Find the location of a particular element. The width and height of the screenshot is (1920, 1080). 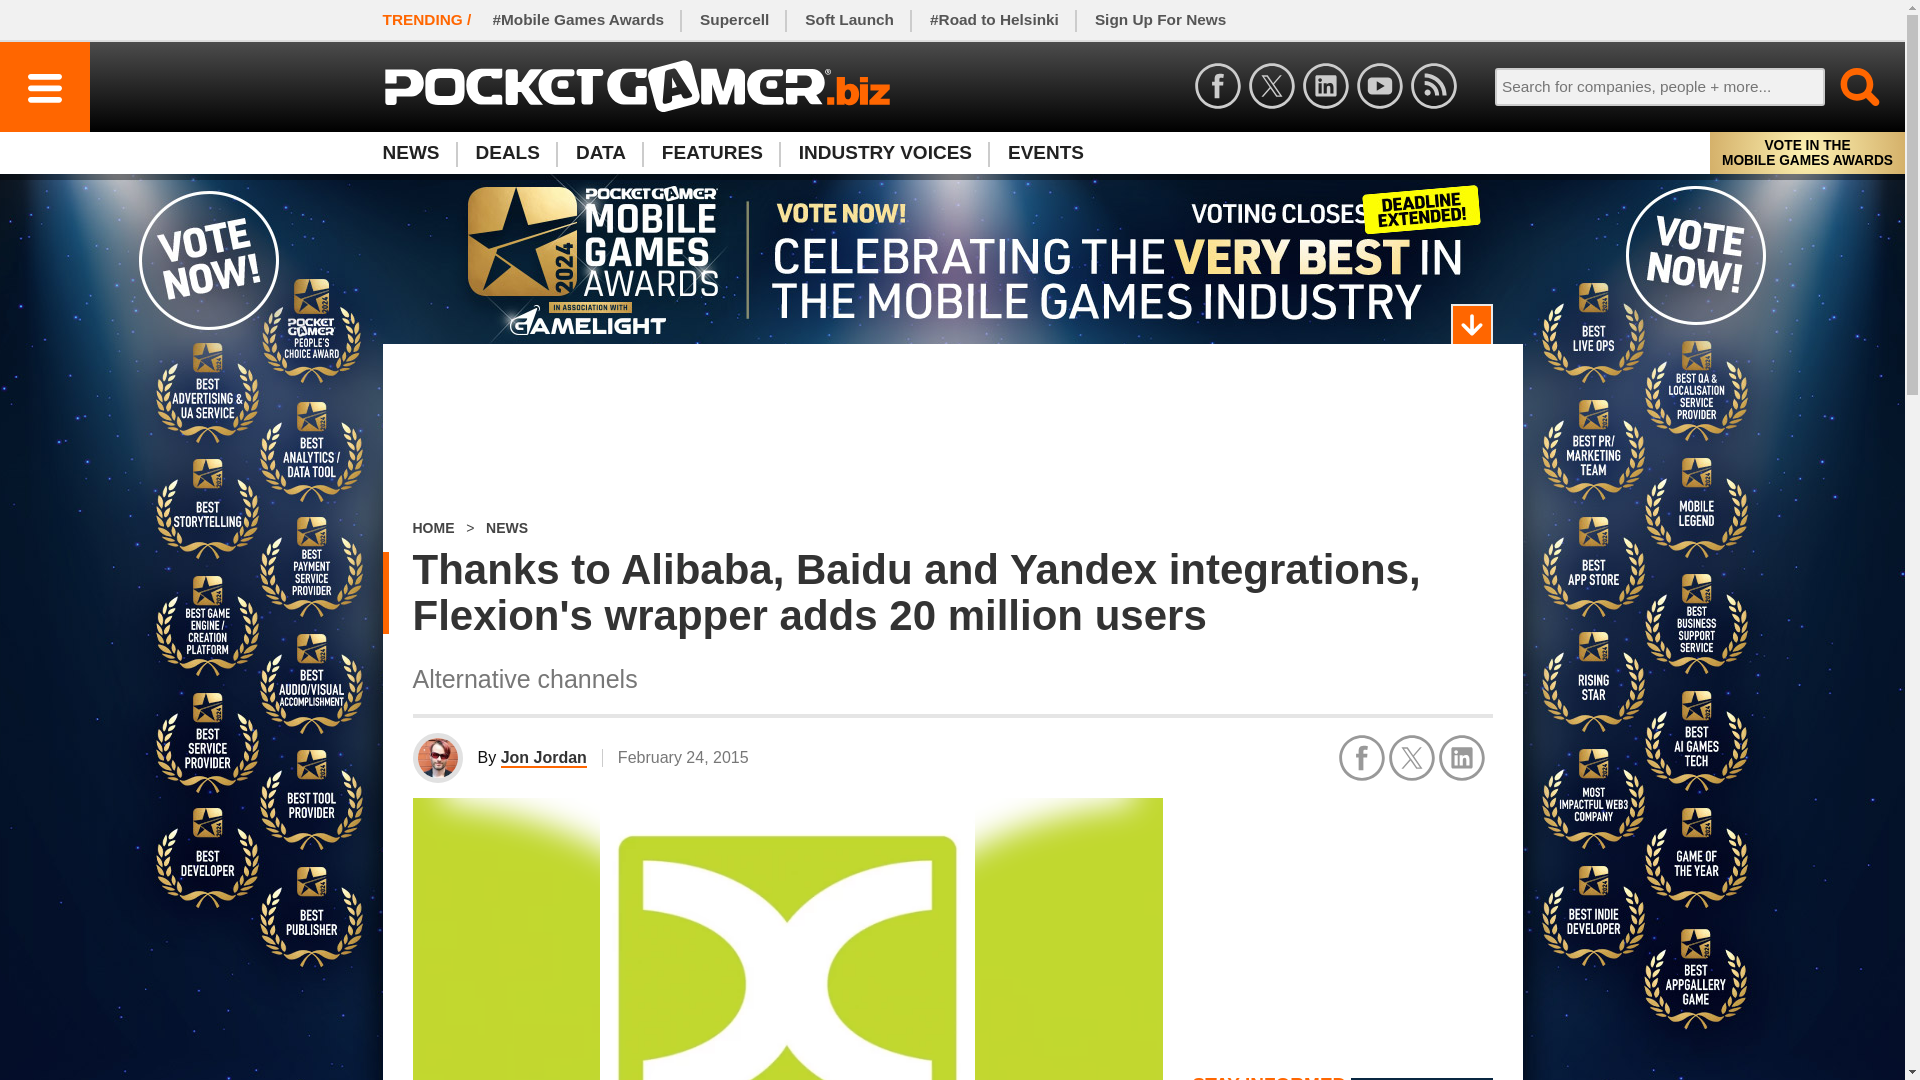

DATA is located at coordinates (600, 152).